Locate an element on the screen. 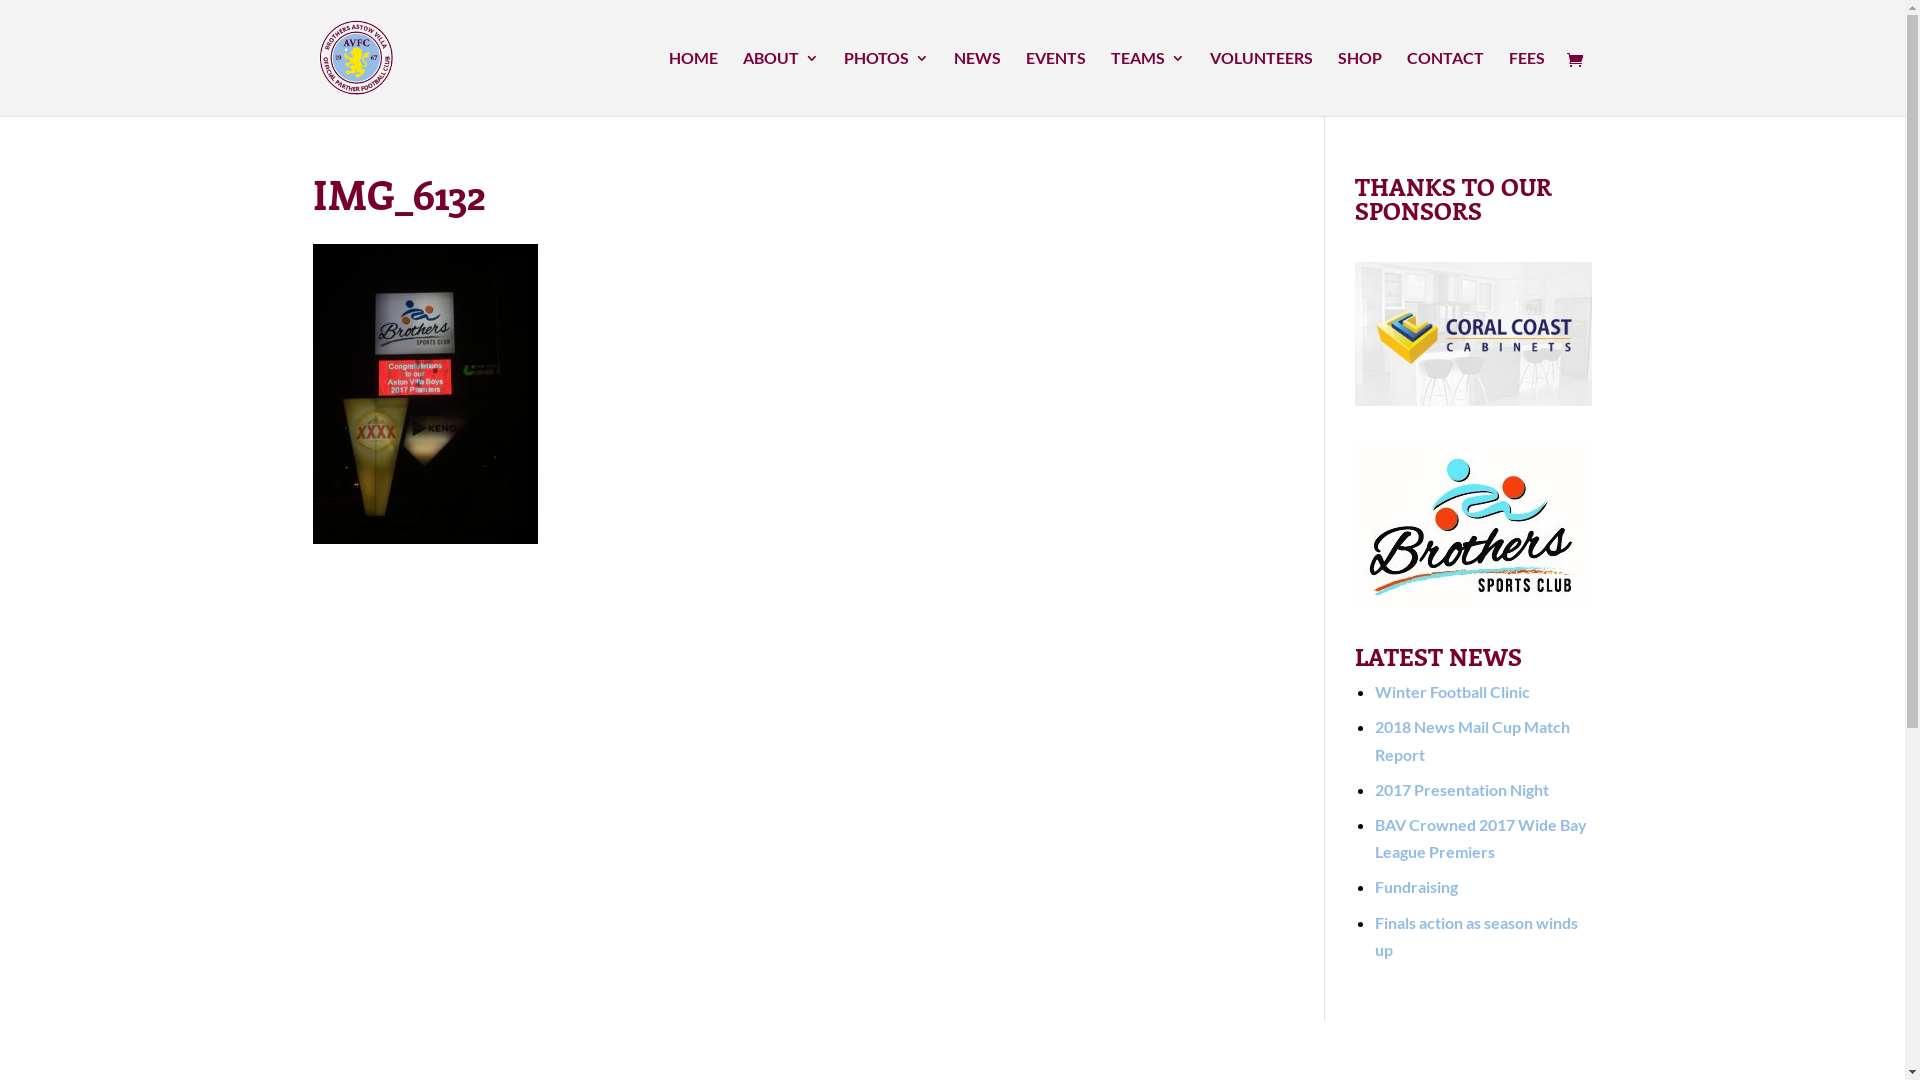  Winter Football Clinic is located at coordinates (1452, 692).